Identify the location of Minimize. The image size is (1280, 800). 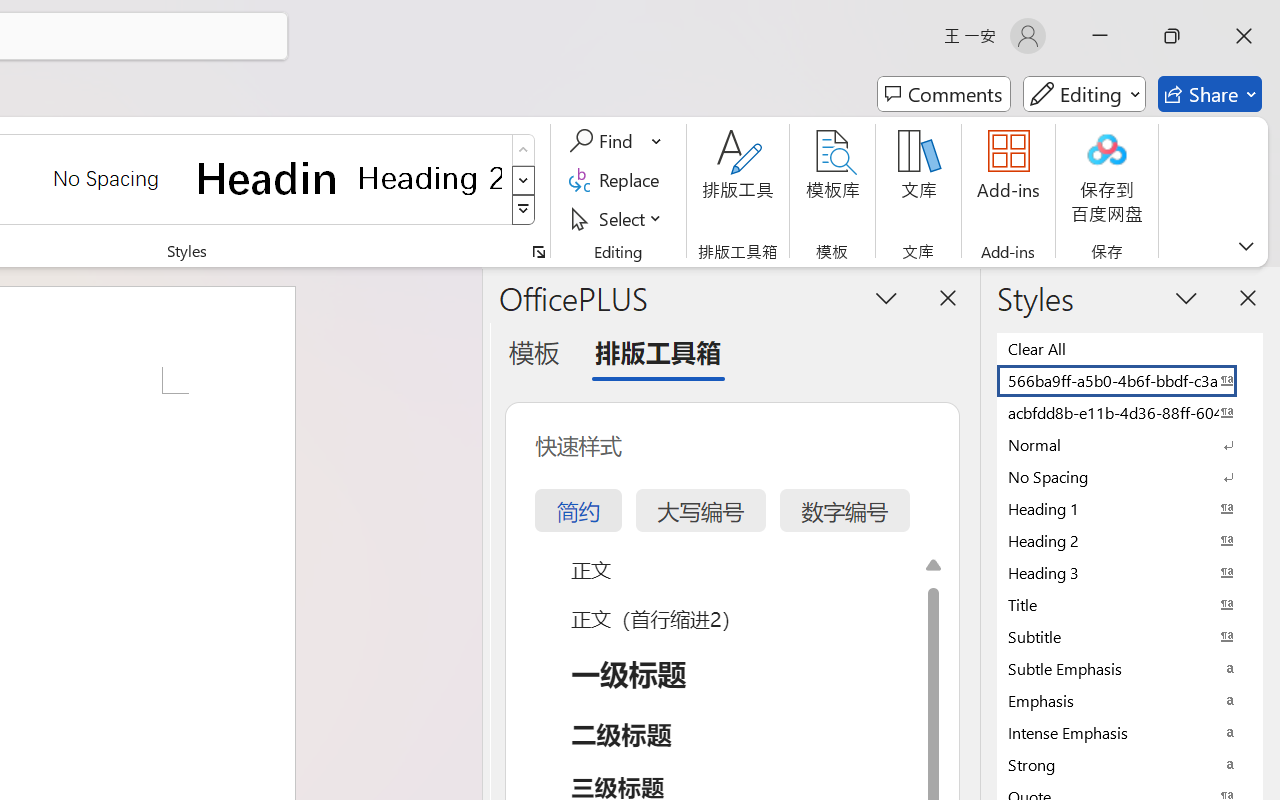
(1100, 36).